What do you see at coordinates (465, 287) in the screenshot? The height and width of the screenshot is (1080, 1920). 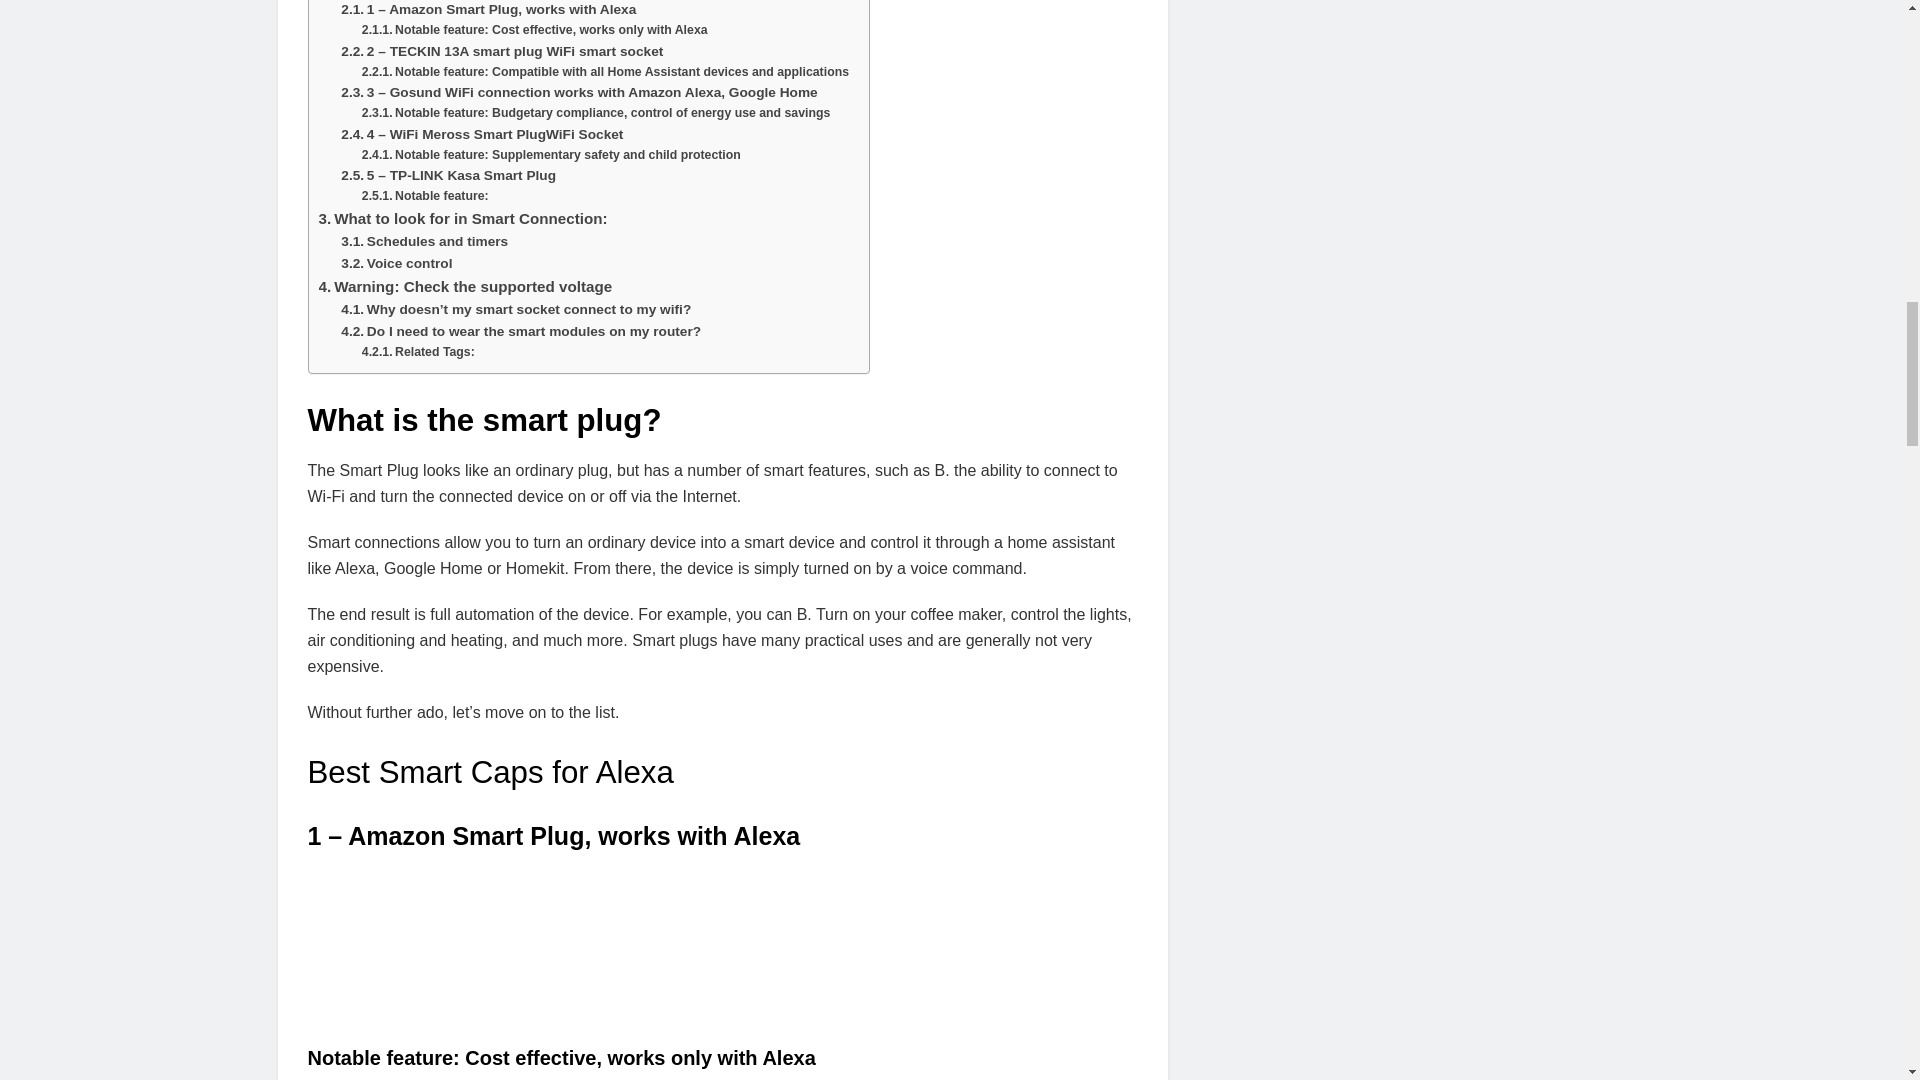 I see `Warning: Check the supported voltage` at bounding box center [465, 287].